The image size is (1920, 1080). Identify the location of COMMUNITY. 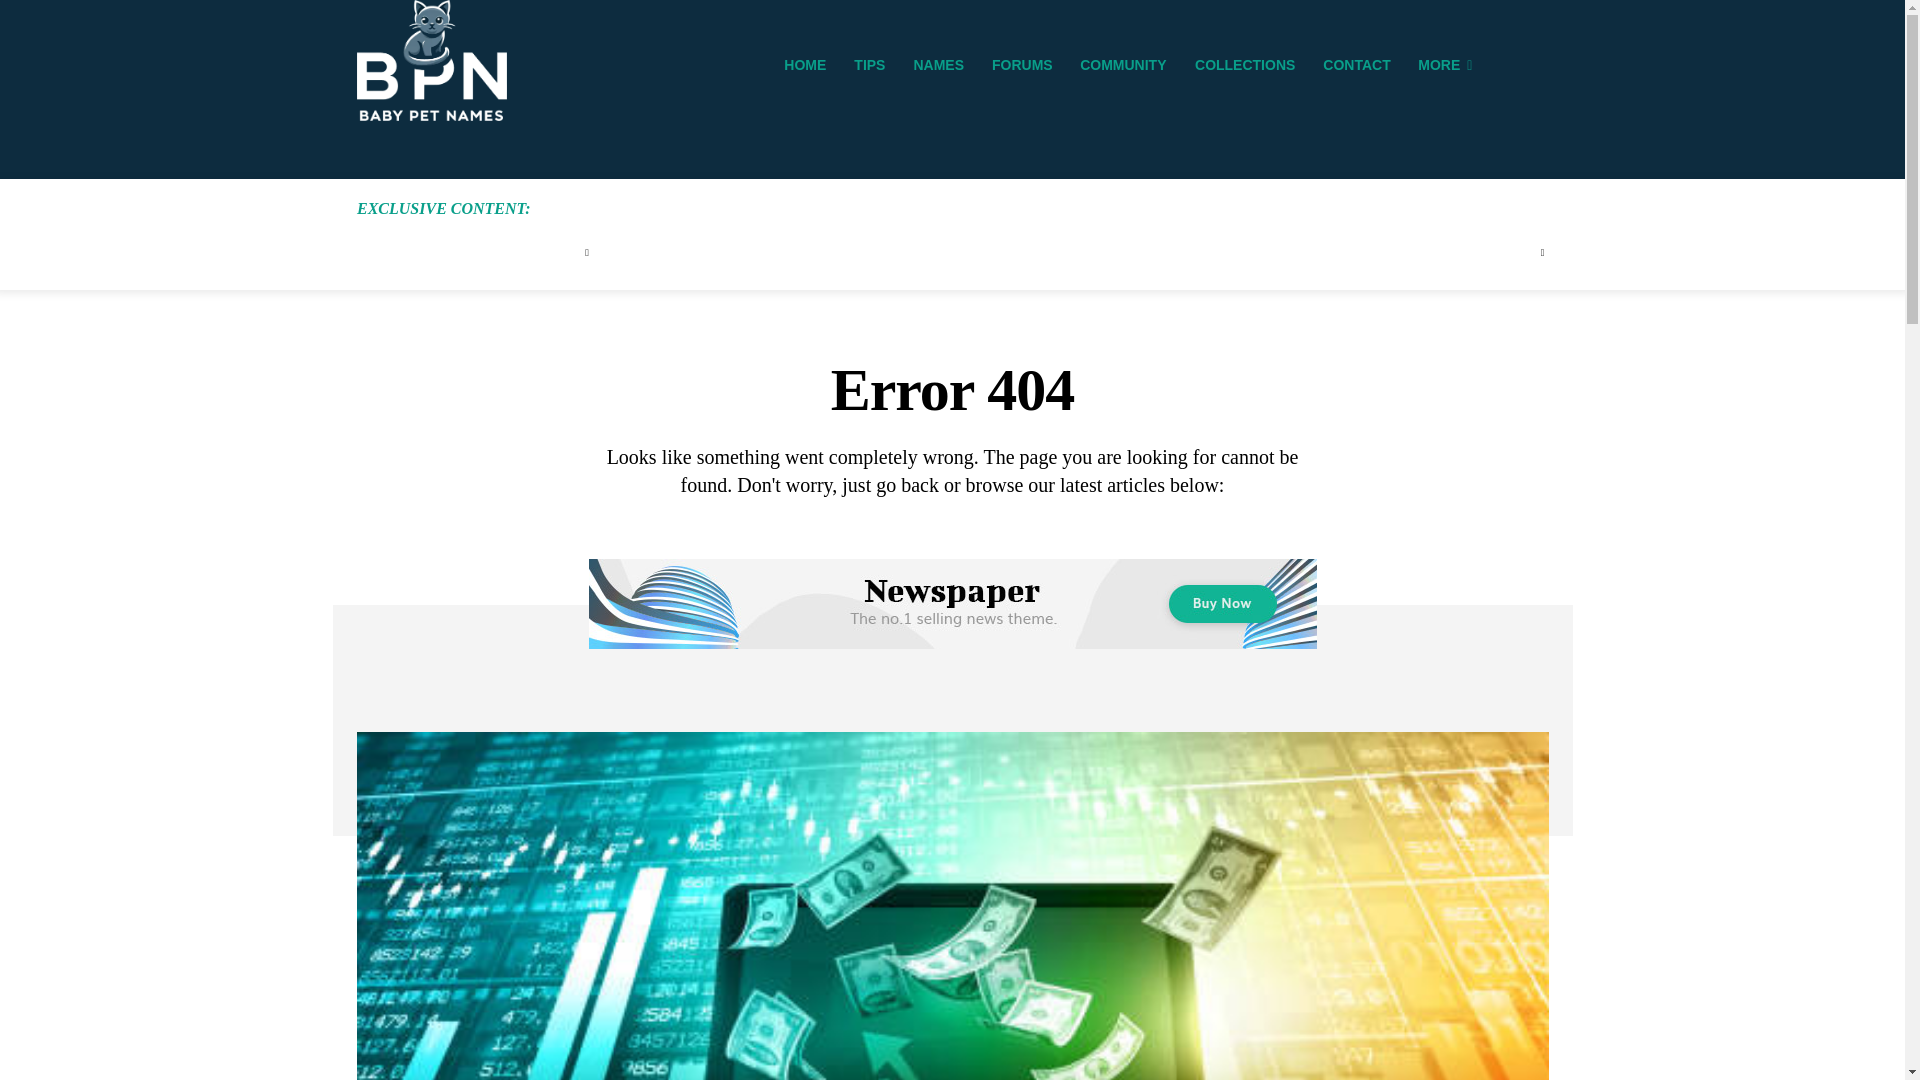
(1122, 64).